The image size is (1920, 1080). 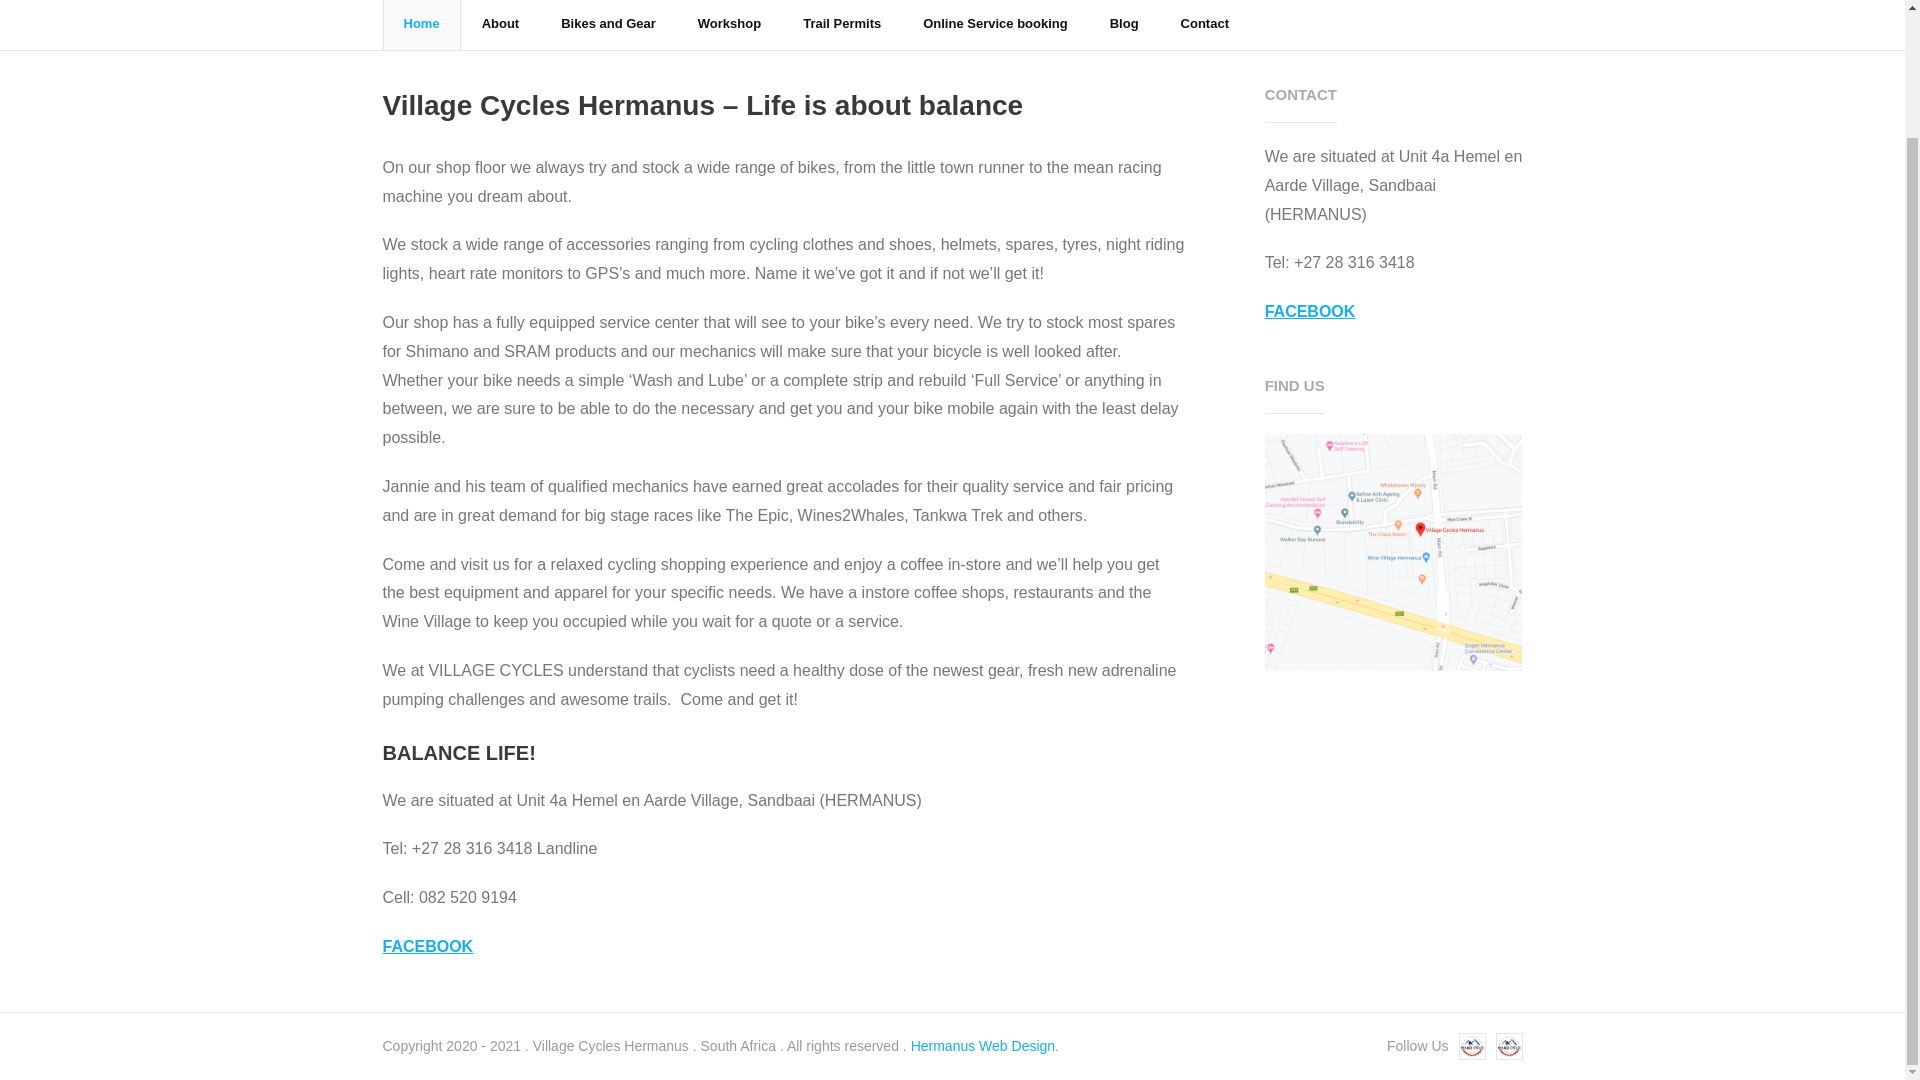 What do you see at coordinates (1394, 552) in the screenshot?
I see `Find us` at bounding box center [1394, 552].